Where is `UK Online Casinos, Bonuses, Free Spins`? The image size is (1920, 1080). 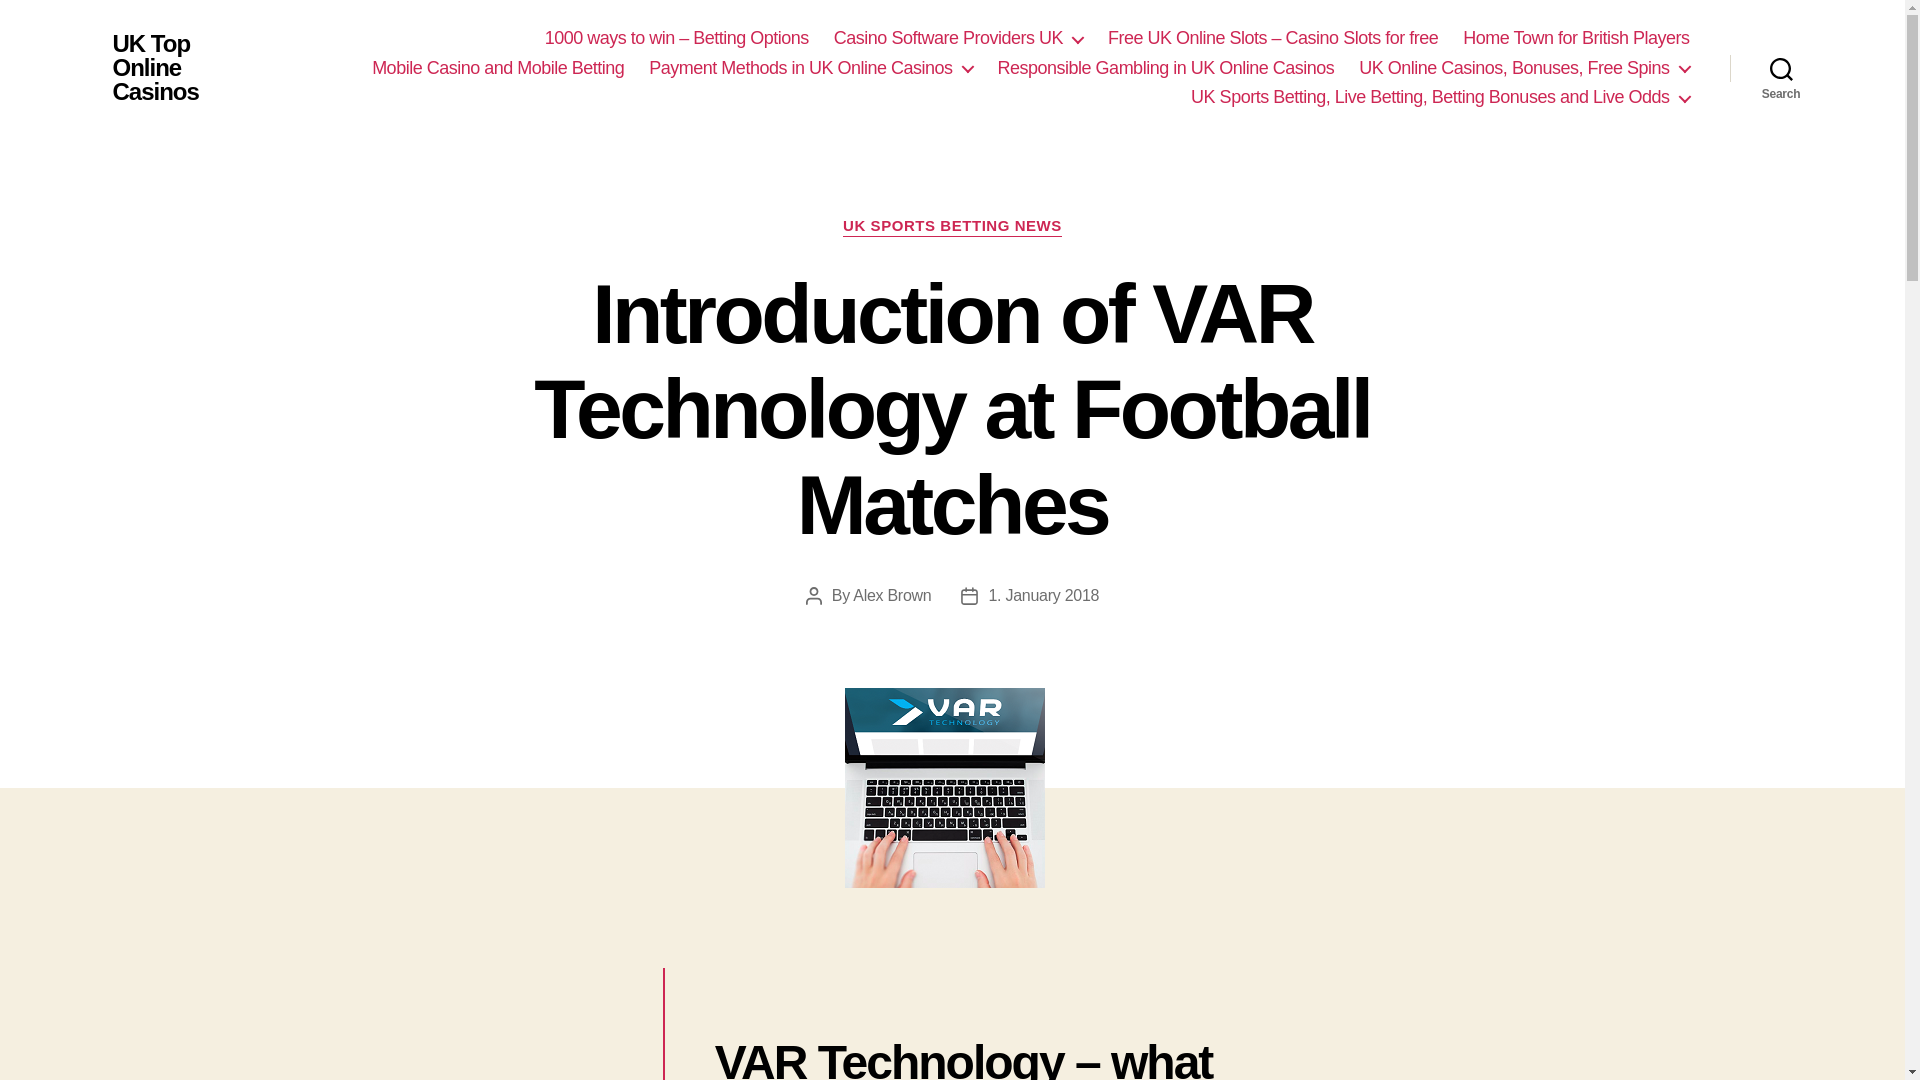
UK Online Casinos, Bonuses, Free Spins is located at coordinates (1524, 68).